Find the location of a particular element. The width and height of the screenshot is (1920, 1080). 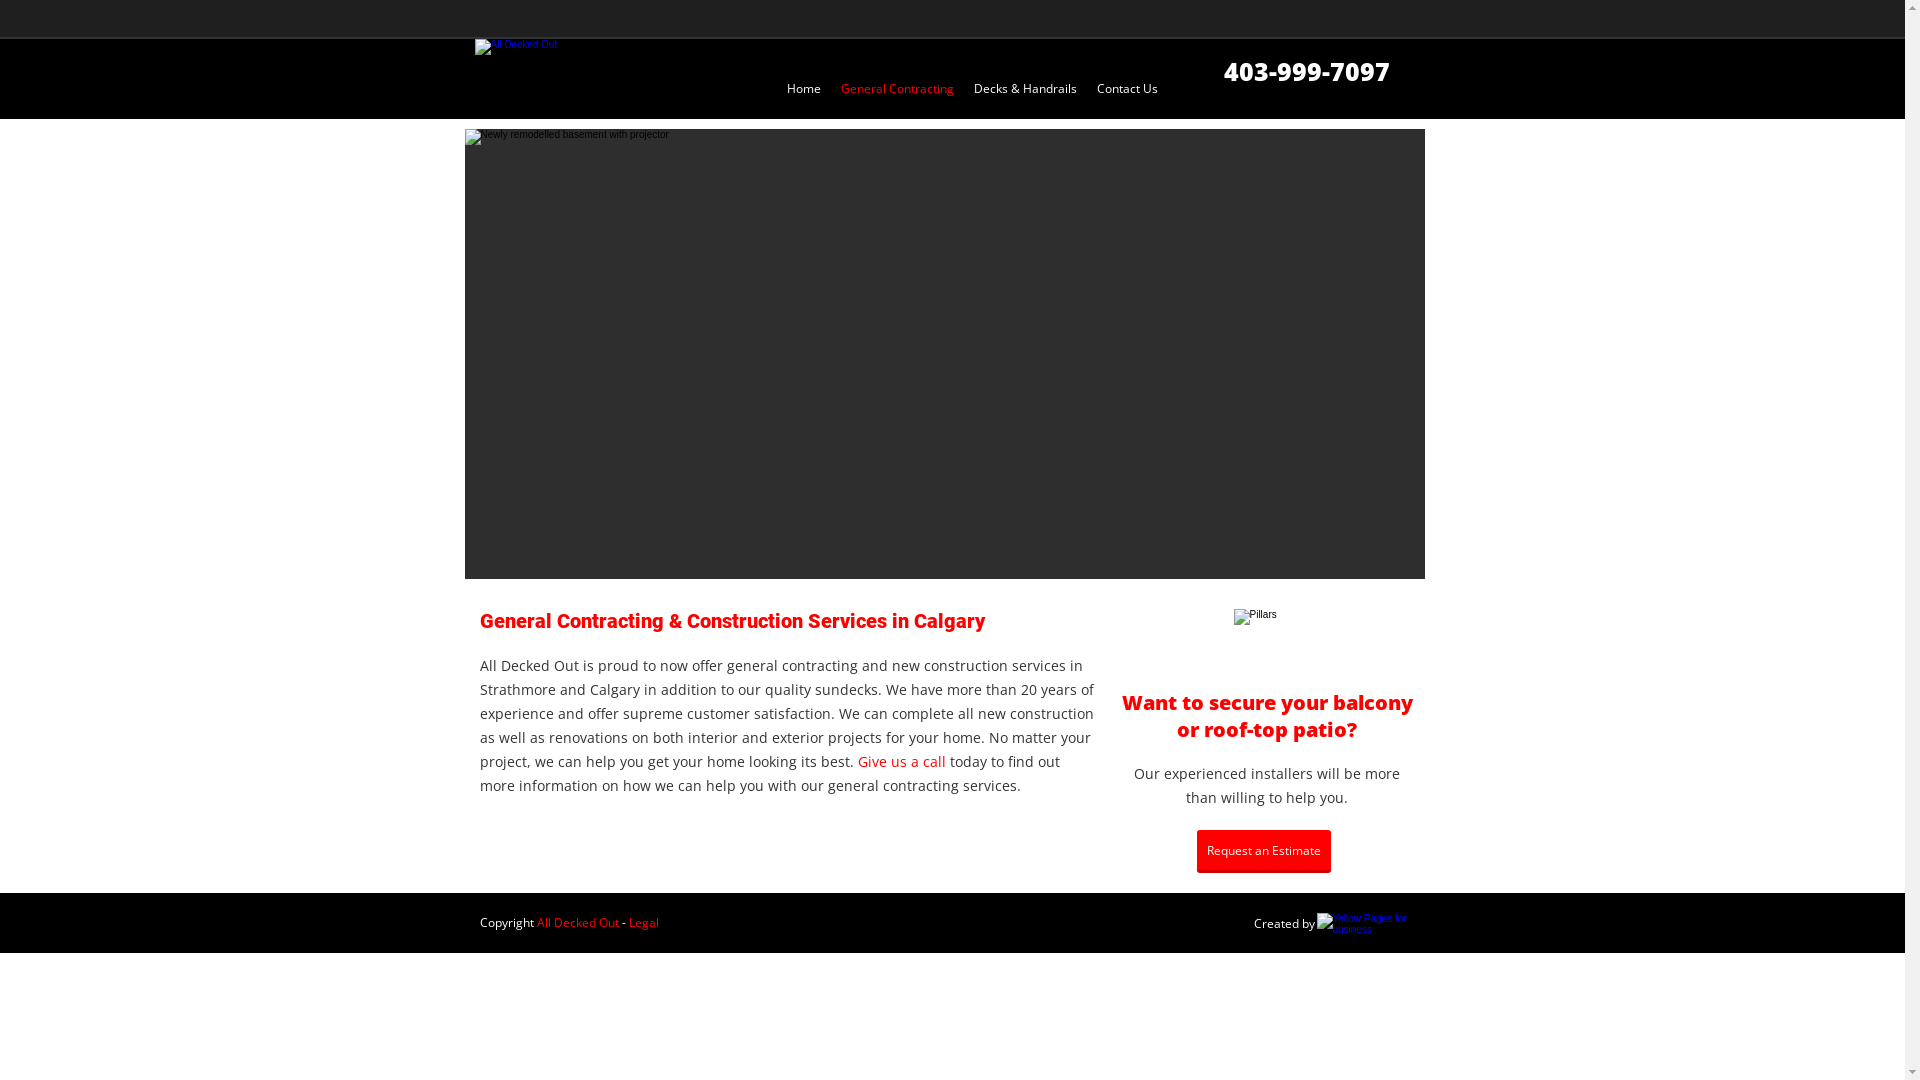

General Contracting is located at coordinates (898, 89).